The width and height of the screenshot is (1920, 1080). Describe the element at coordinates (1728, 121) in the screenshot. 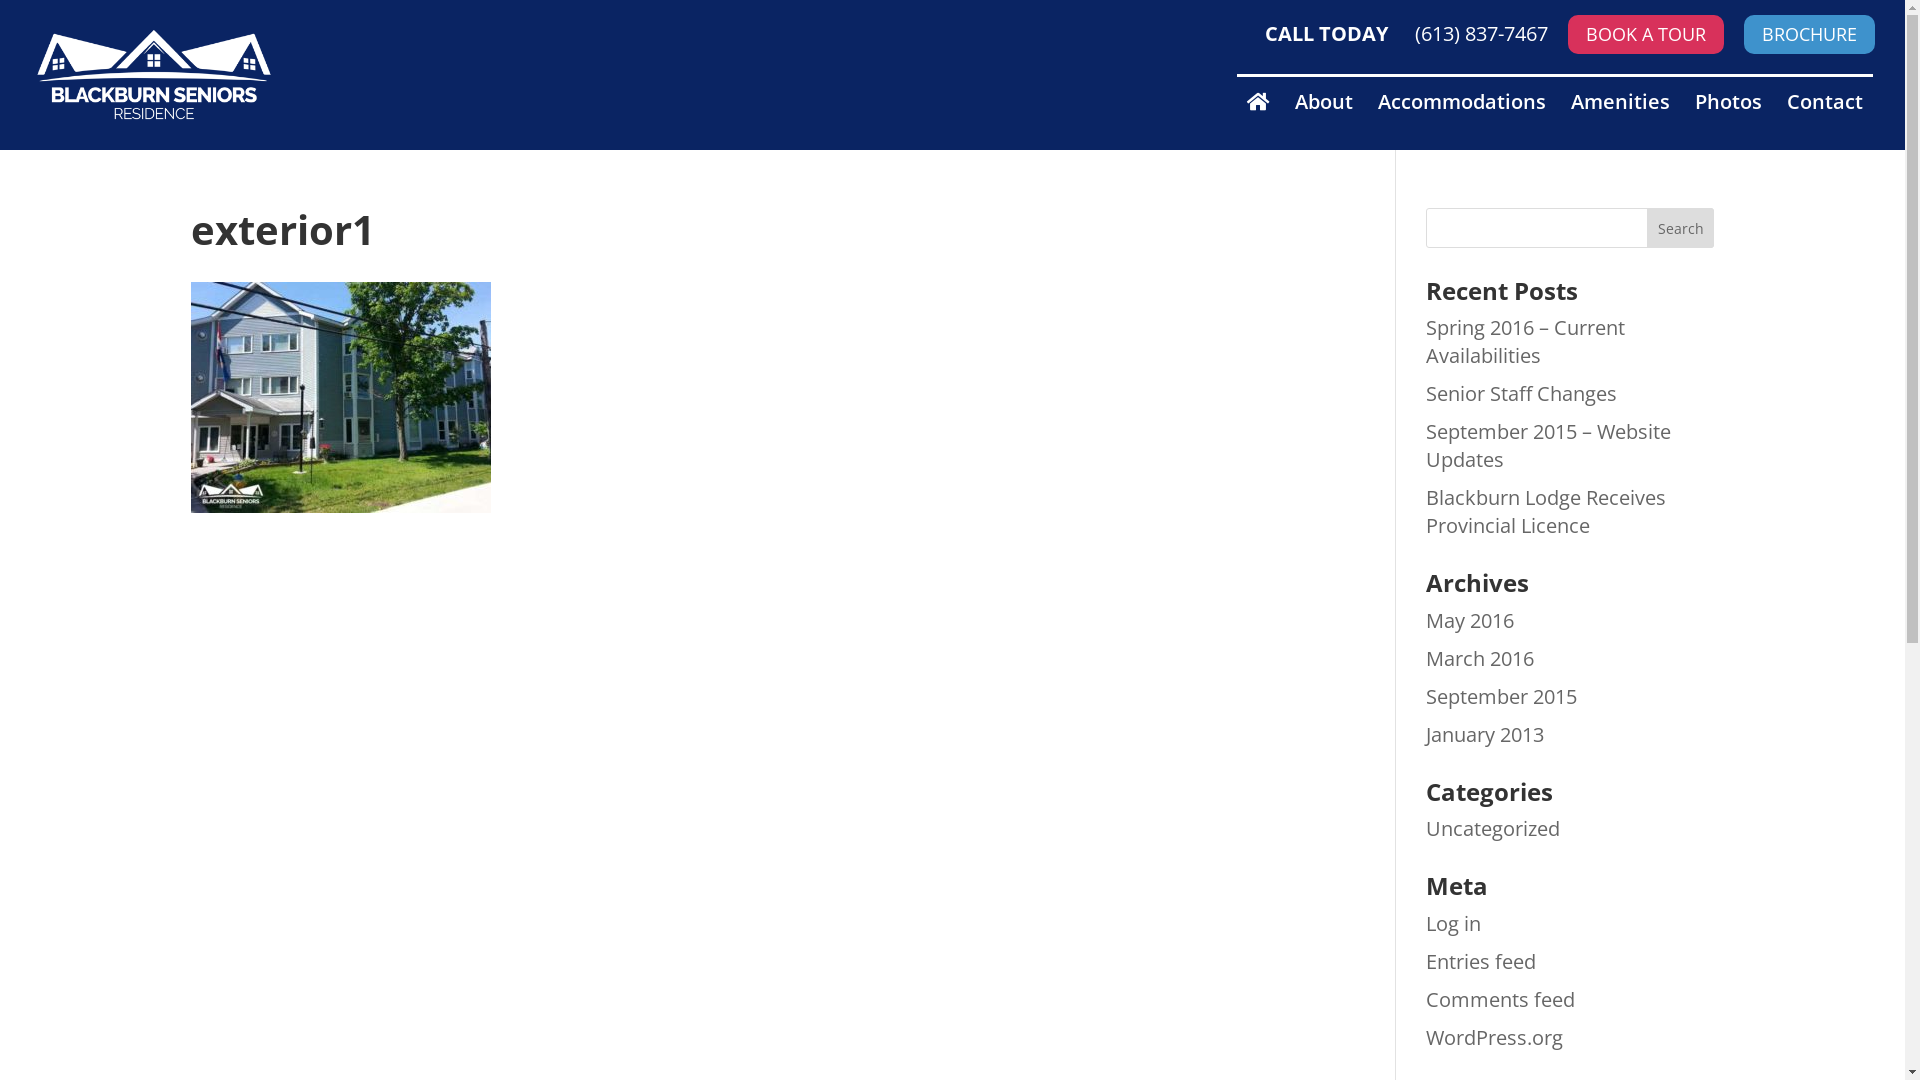

I see `Photos` at that location.